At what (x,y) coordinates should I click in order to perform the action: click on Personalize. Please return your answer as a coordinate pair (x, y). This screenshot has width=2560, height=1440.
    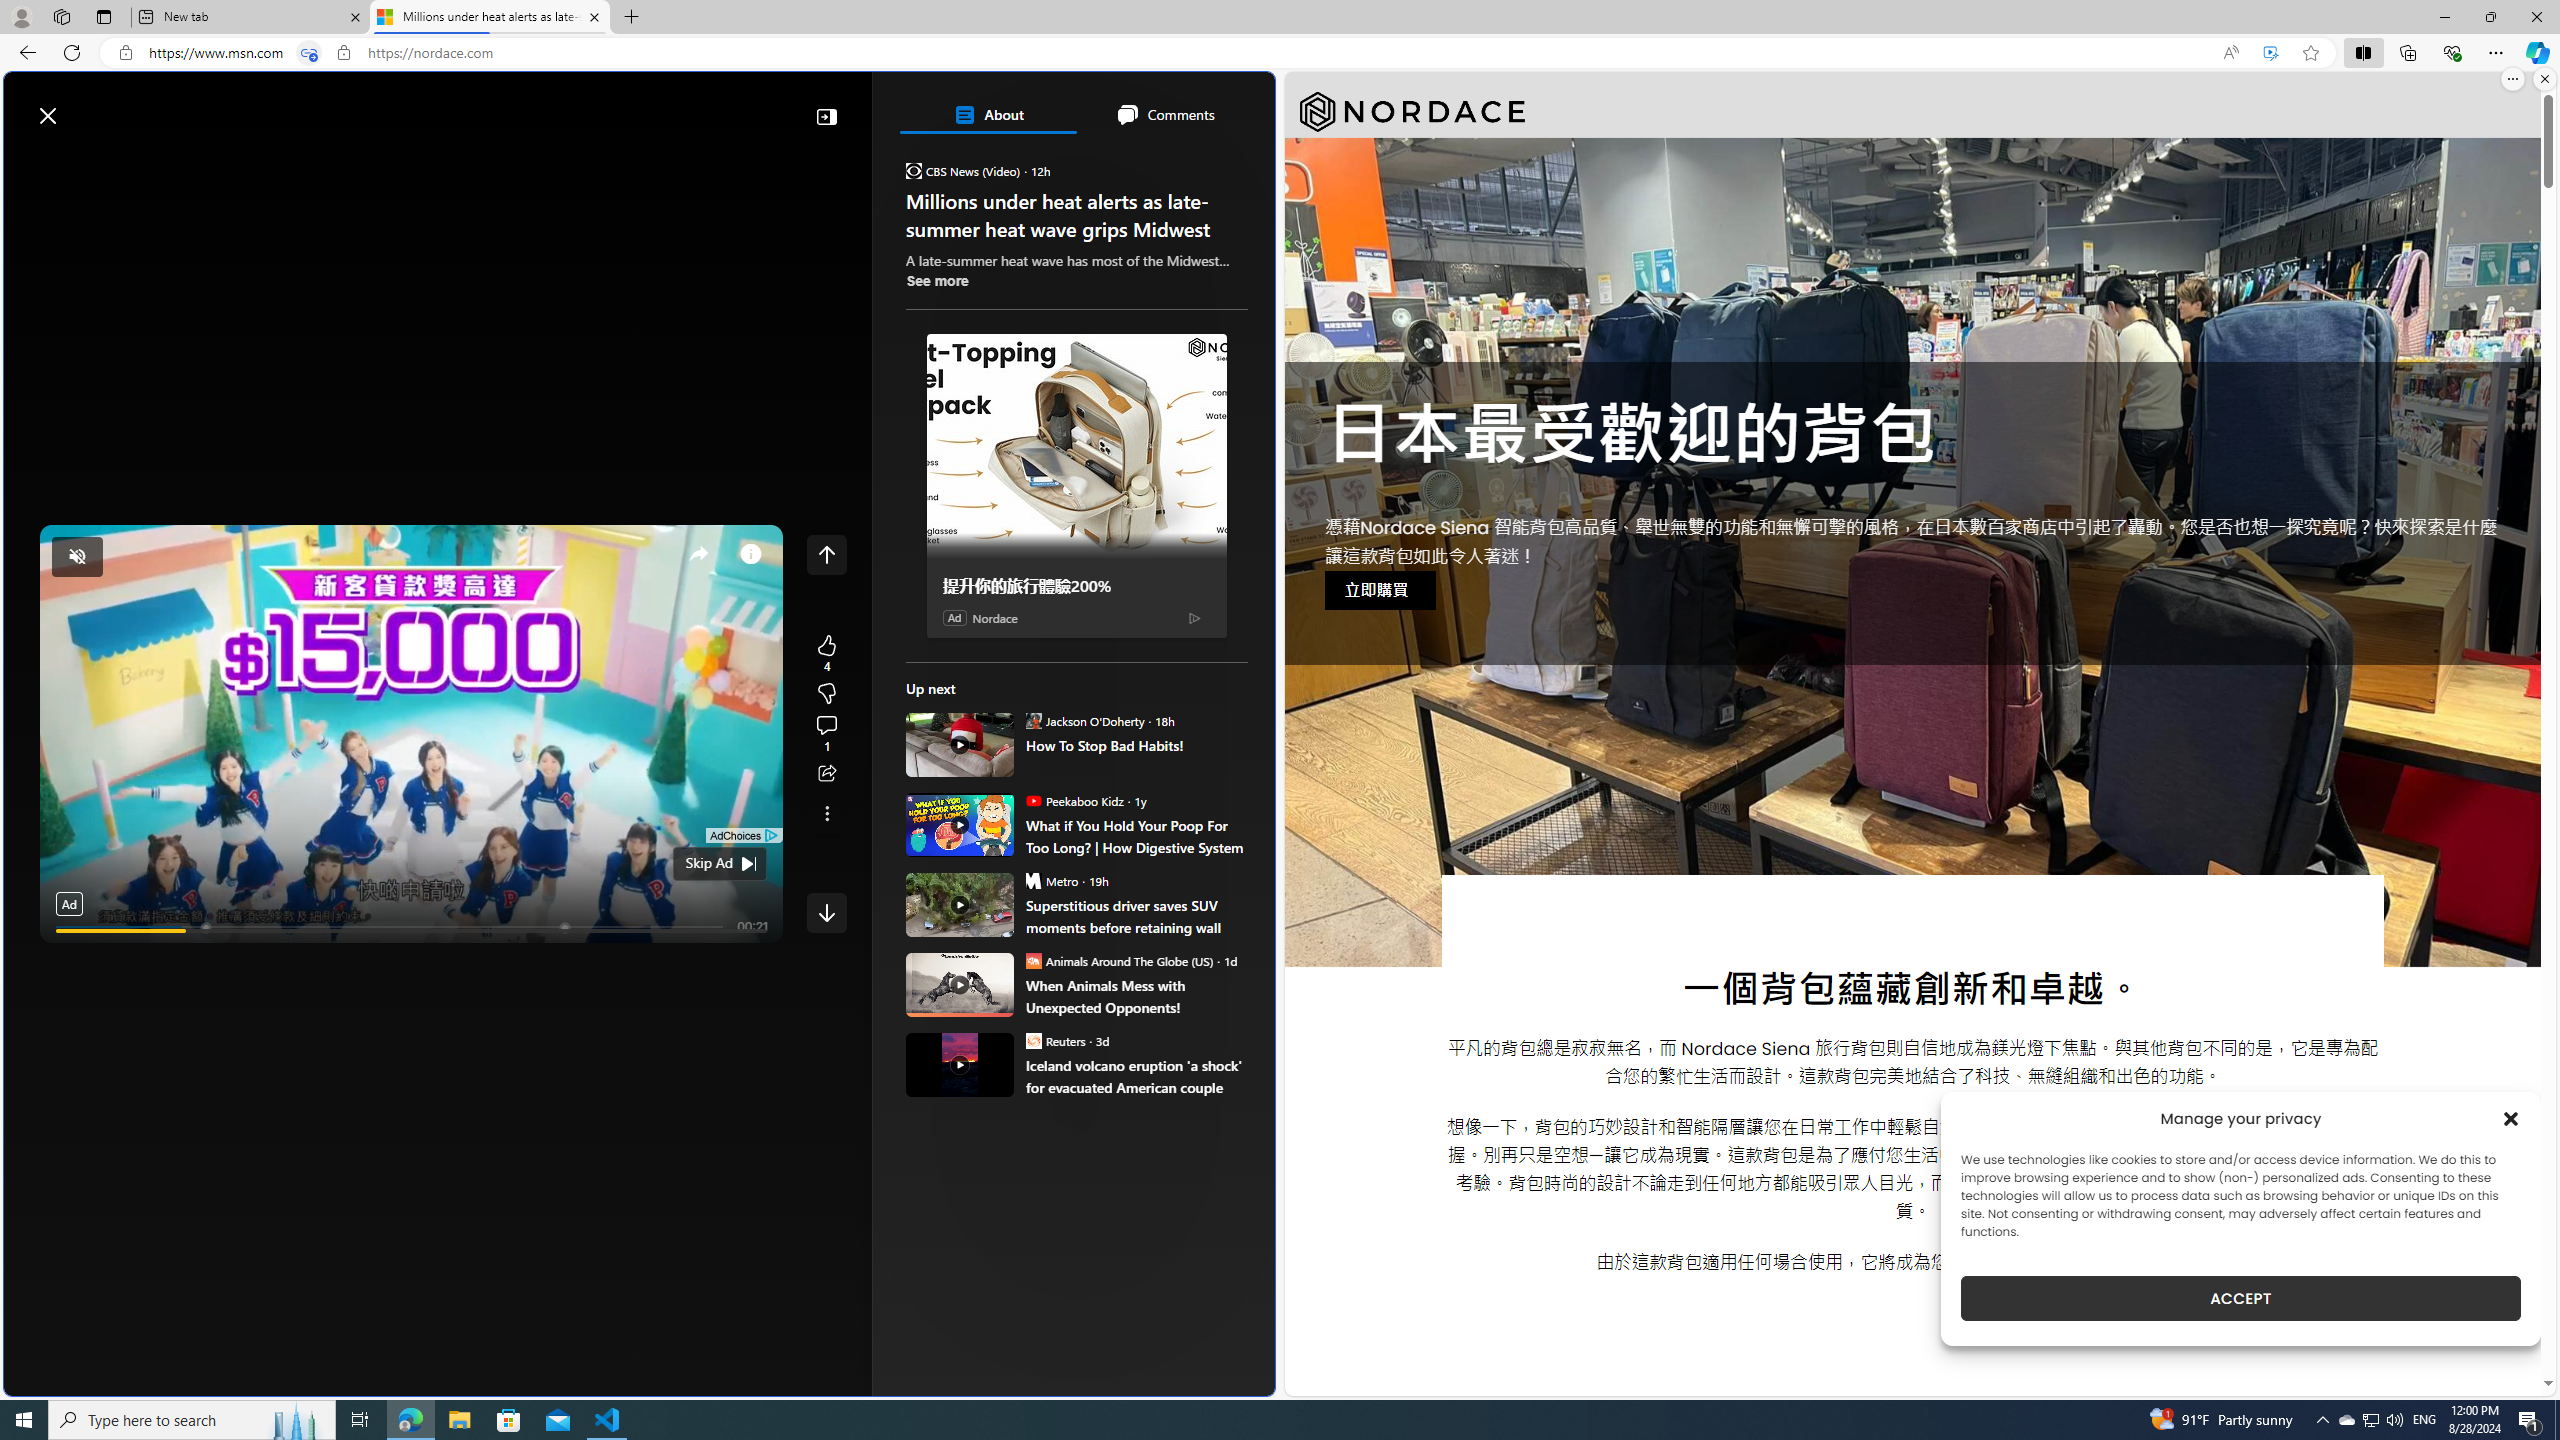
    Looking at the image, I should click on (1195, 163).